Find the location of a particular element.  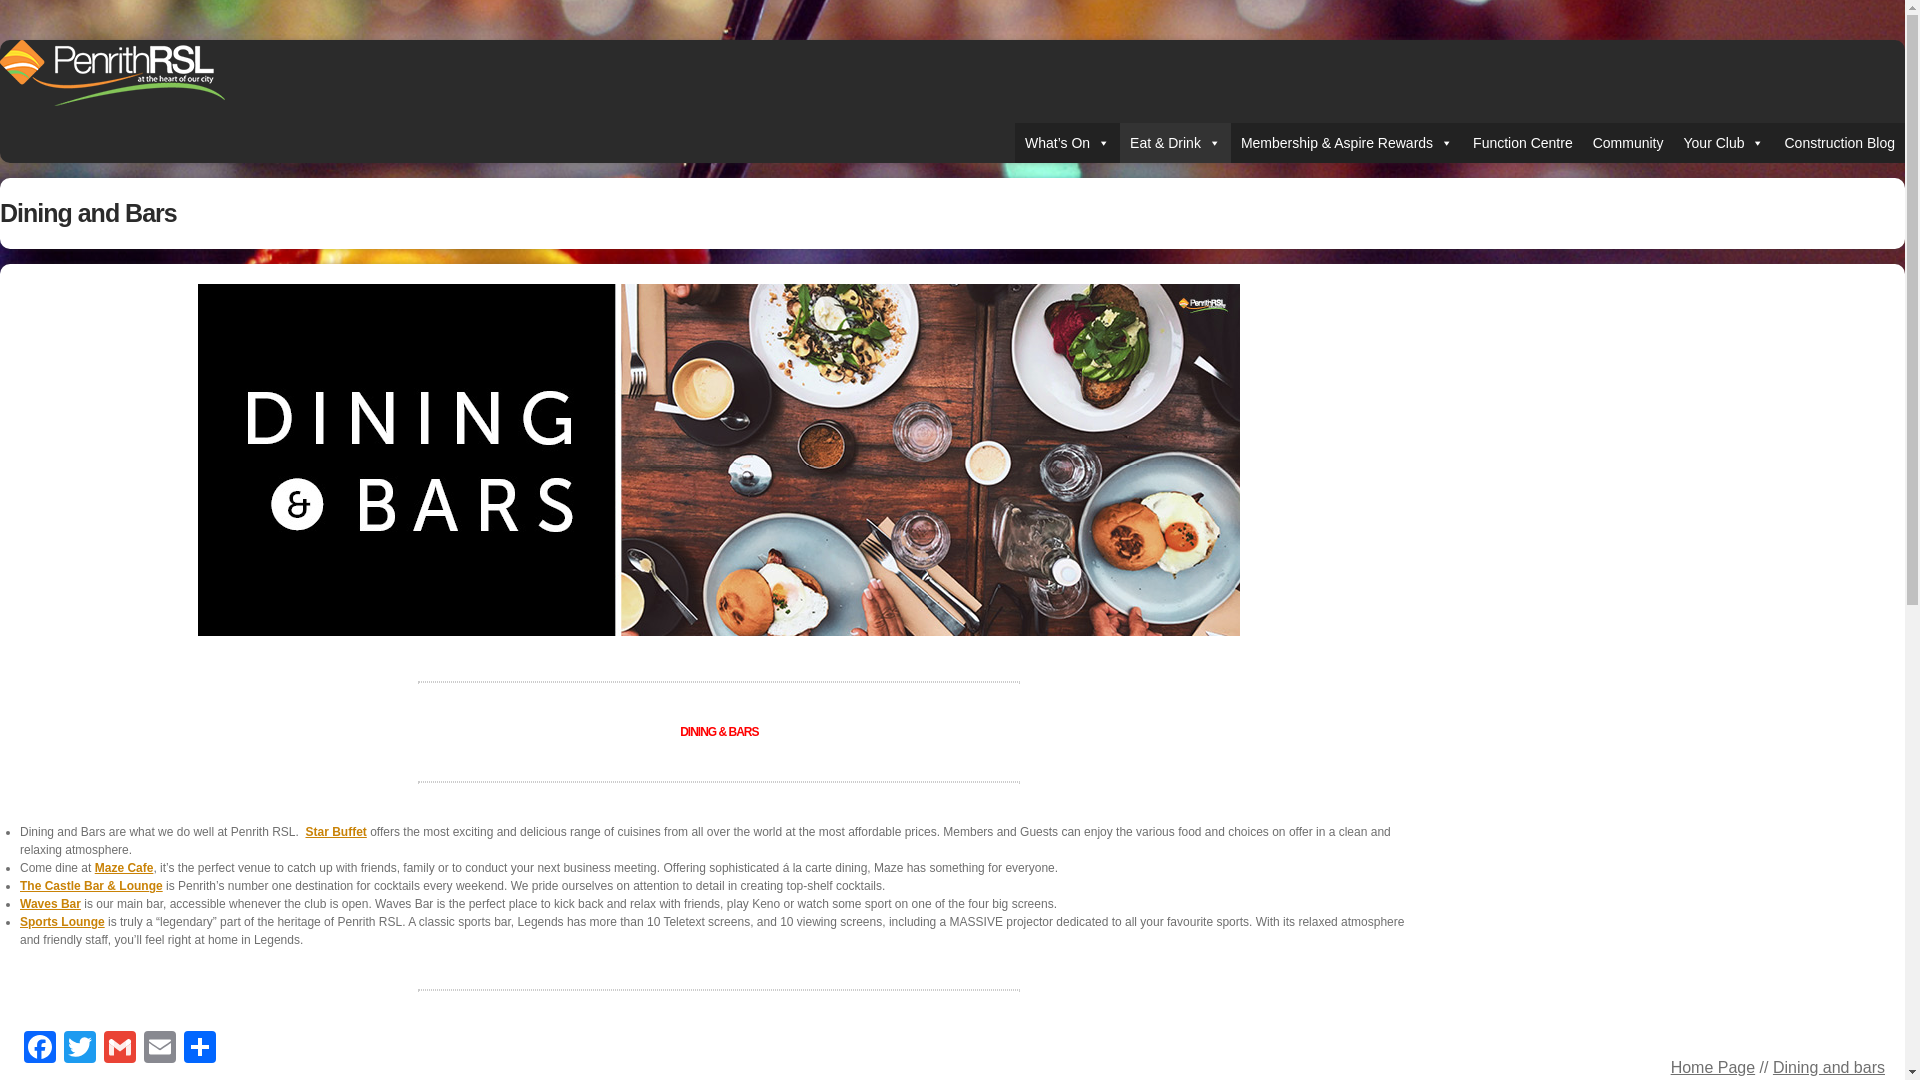

Twitter is located at coordinates (79, 1050).